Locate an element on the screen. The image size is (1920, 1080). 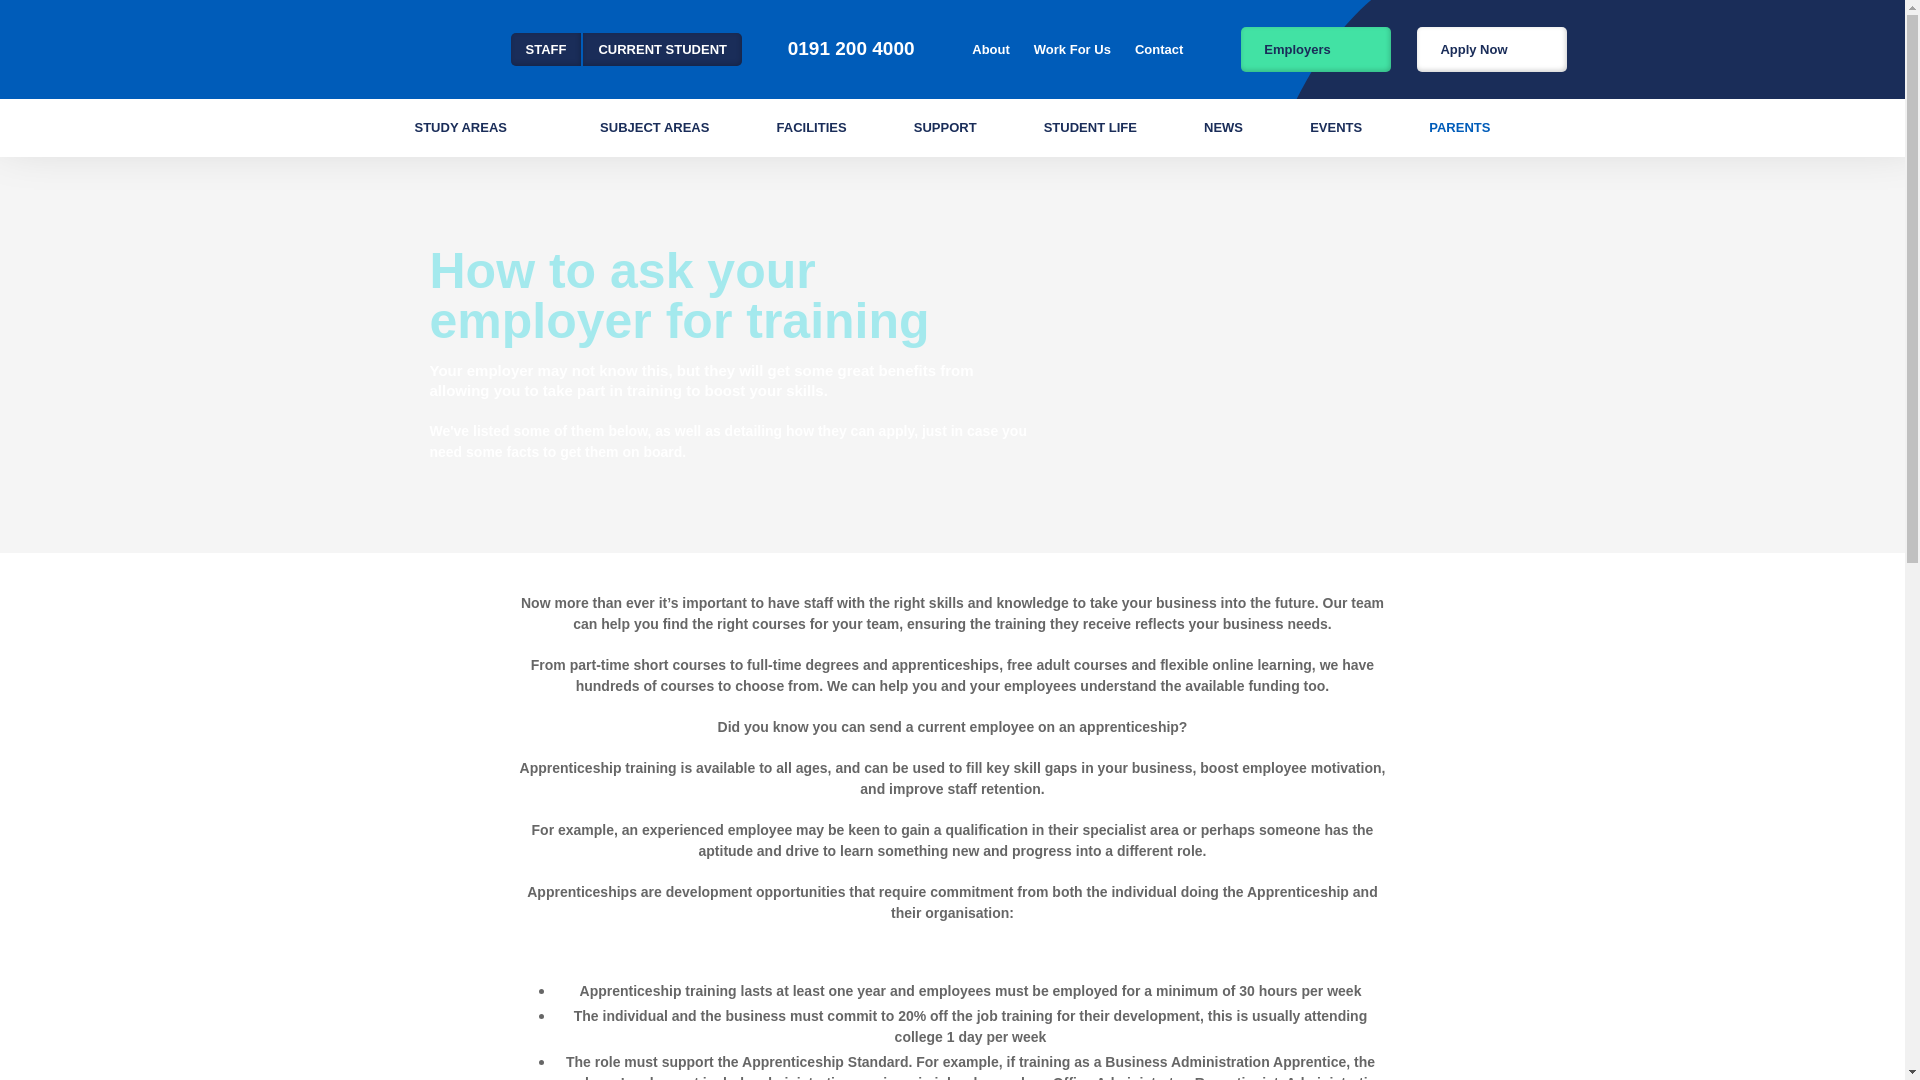
EVENTS is located at coordinates (1335, 126).